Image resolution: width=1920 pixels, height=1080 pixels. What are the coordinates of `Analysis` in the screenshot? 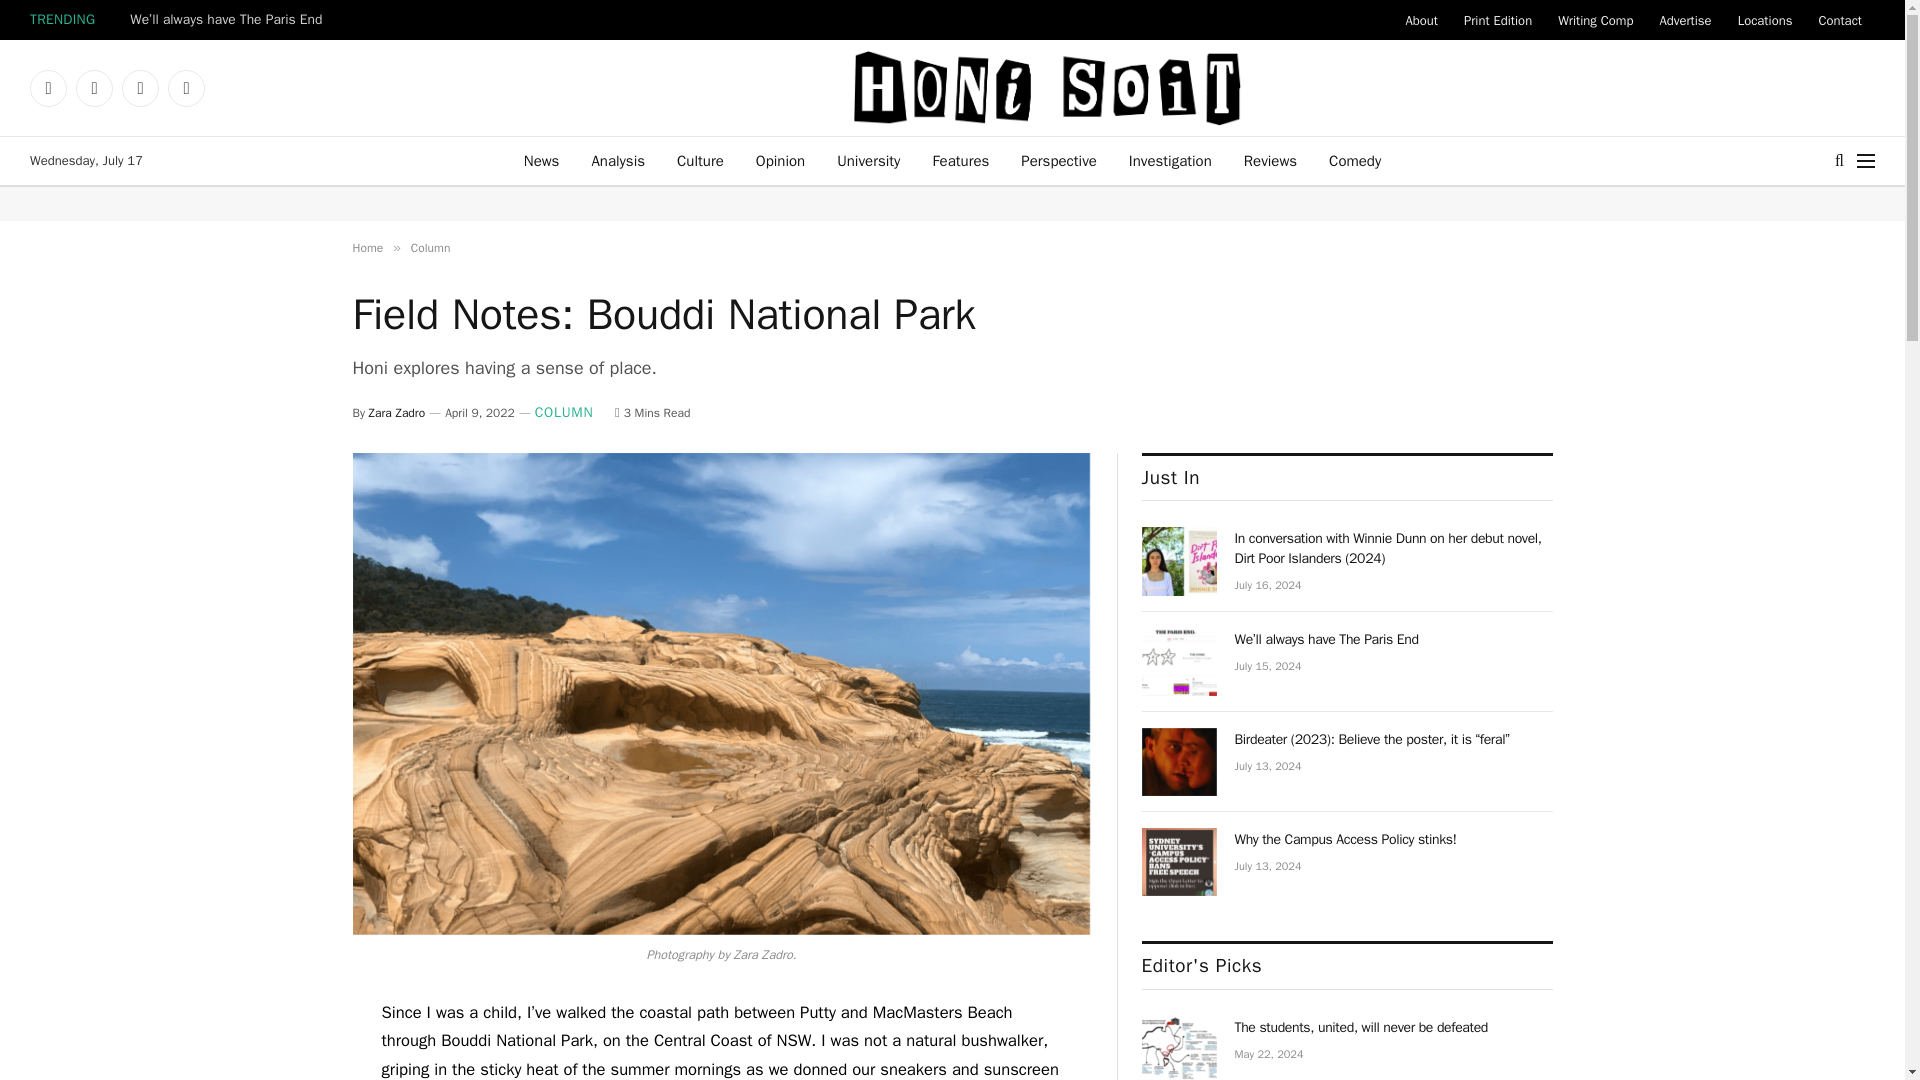 It's located at (617, 160).